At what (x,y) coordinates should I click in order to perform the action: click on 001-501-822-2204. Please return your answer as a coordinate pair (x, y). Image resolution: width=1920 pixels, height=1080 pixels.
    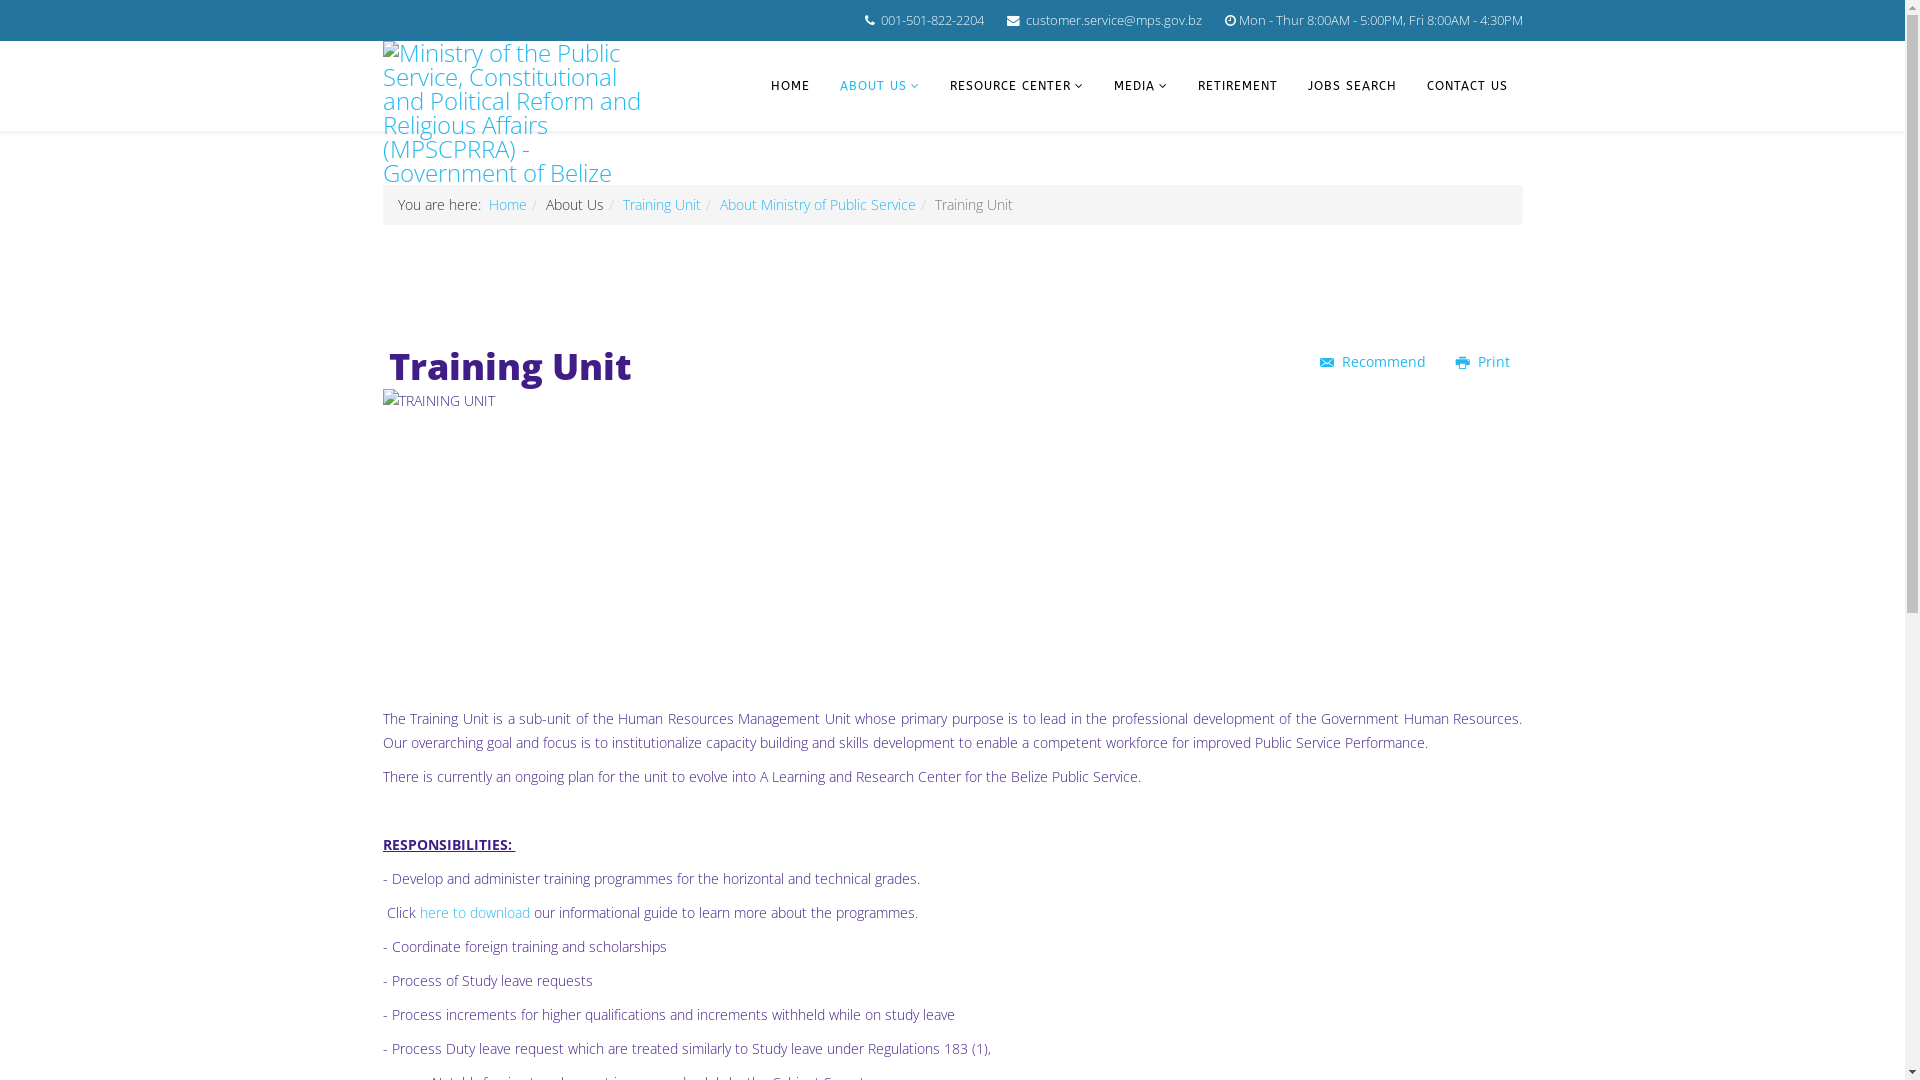
    Looking at the image, I should click on (932, 20).